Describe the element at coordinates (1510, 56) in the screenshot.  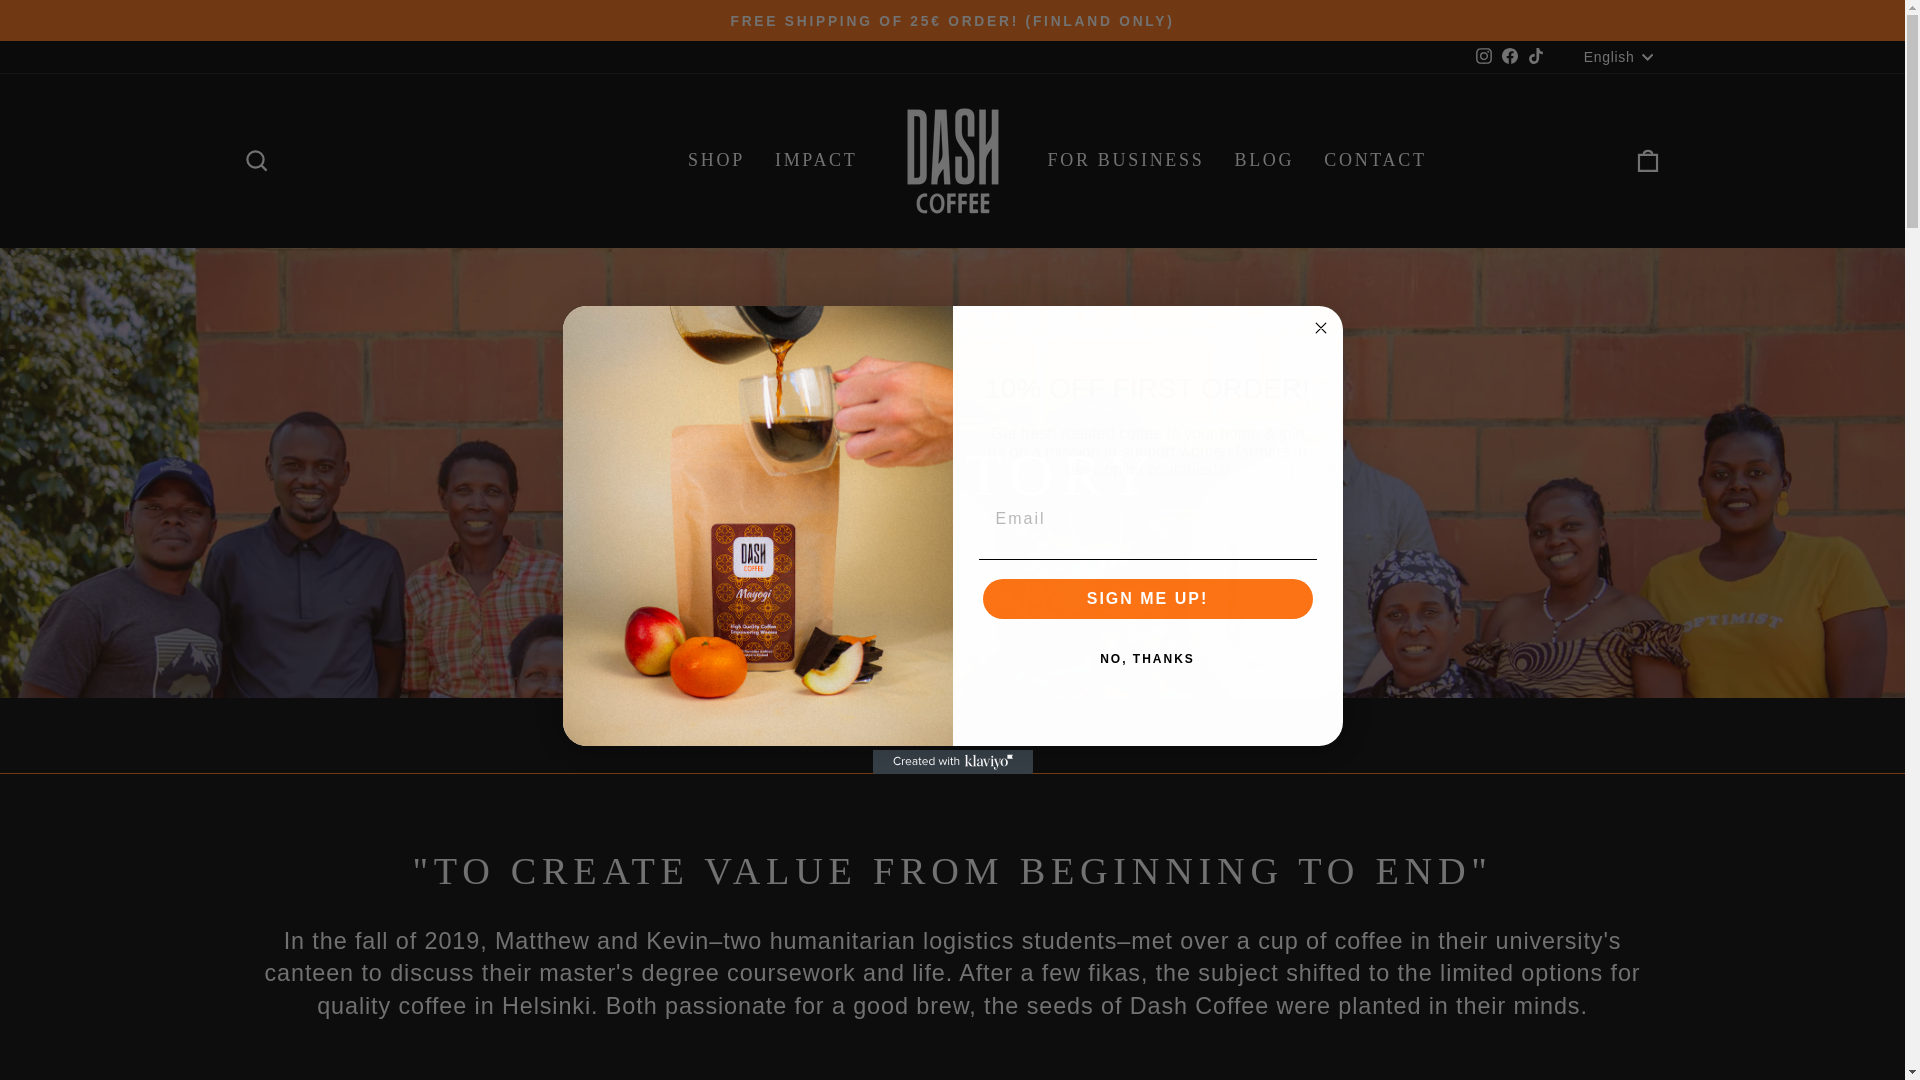
I see `Dash Coffee on Facebook` at that location.